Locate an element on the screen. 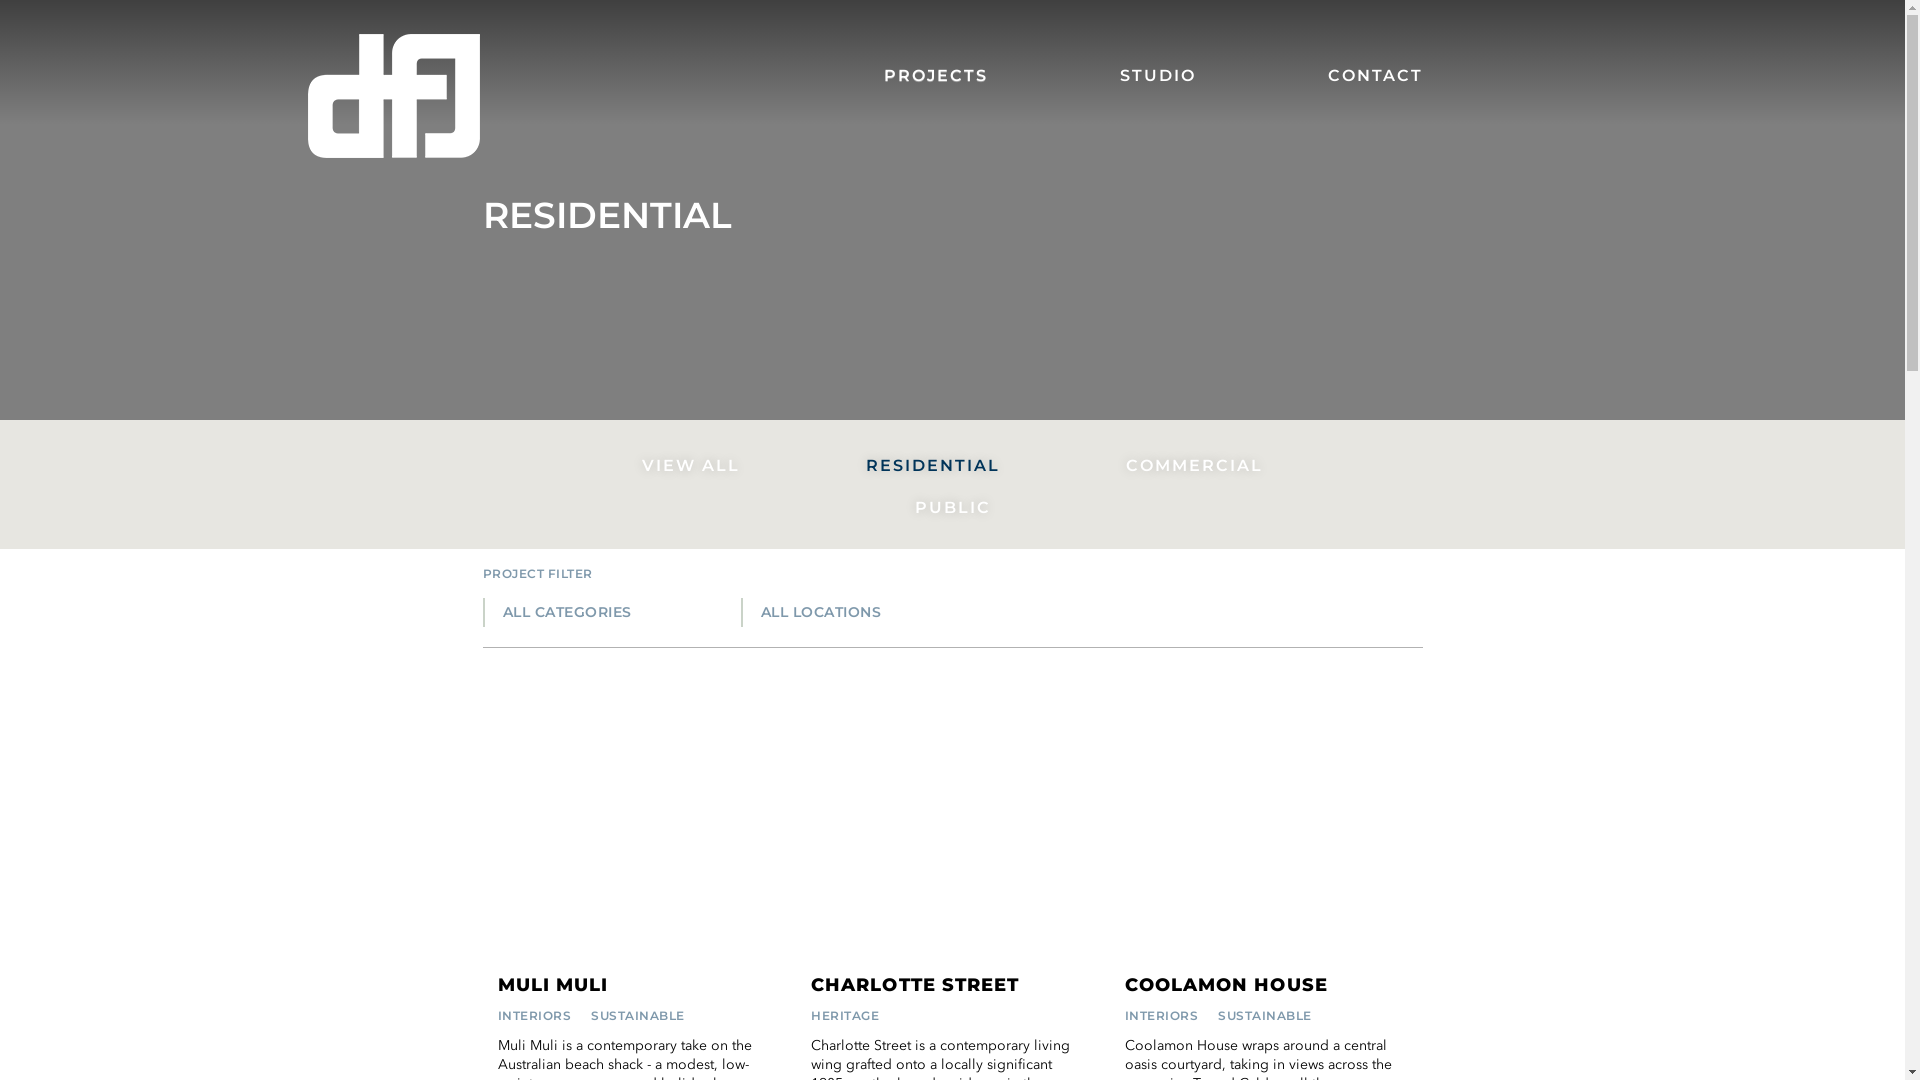 Image resolution: width=1920 pixels, height=1080 pixels. CHARLOTTE STREET is located at coordinates (915, 986).